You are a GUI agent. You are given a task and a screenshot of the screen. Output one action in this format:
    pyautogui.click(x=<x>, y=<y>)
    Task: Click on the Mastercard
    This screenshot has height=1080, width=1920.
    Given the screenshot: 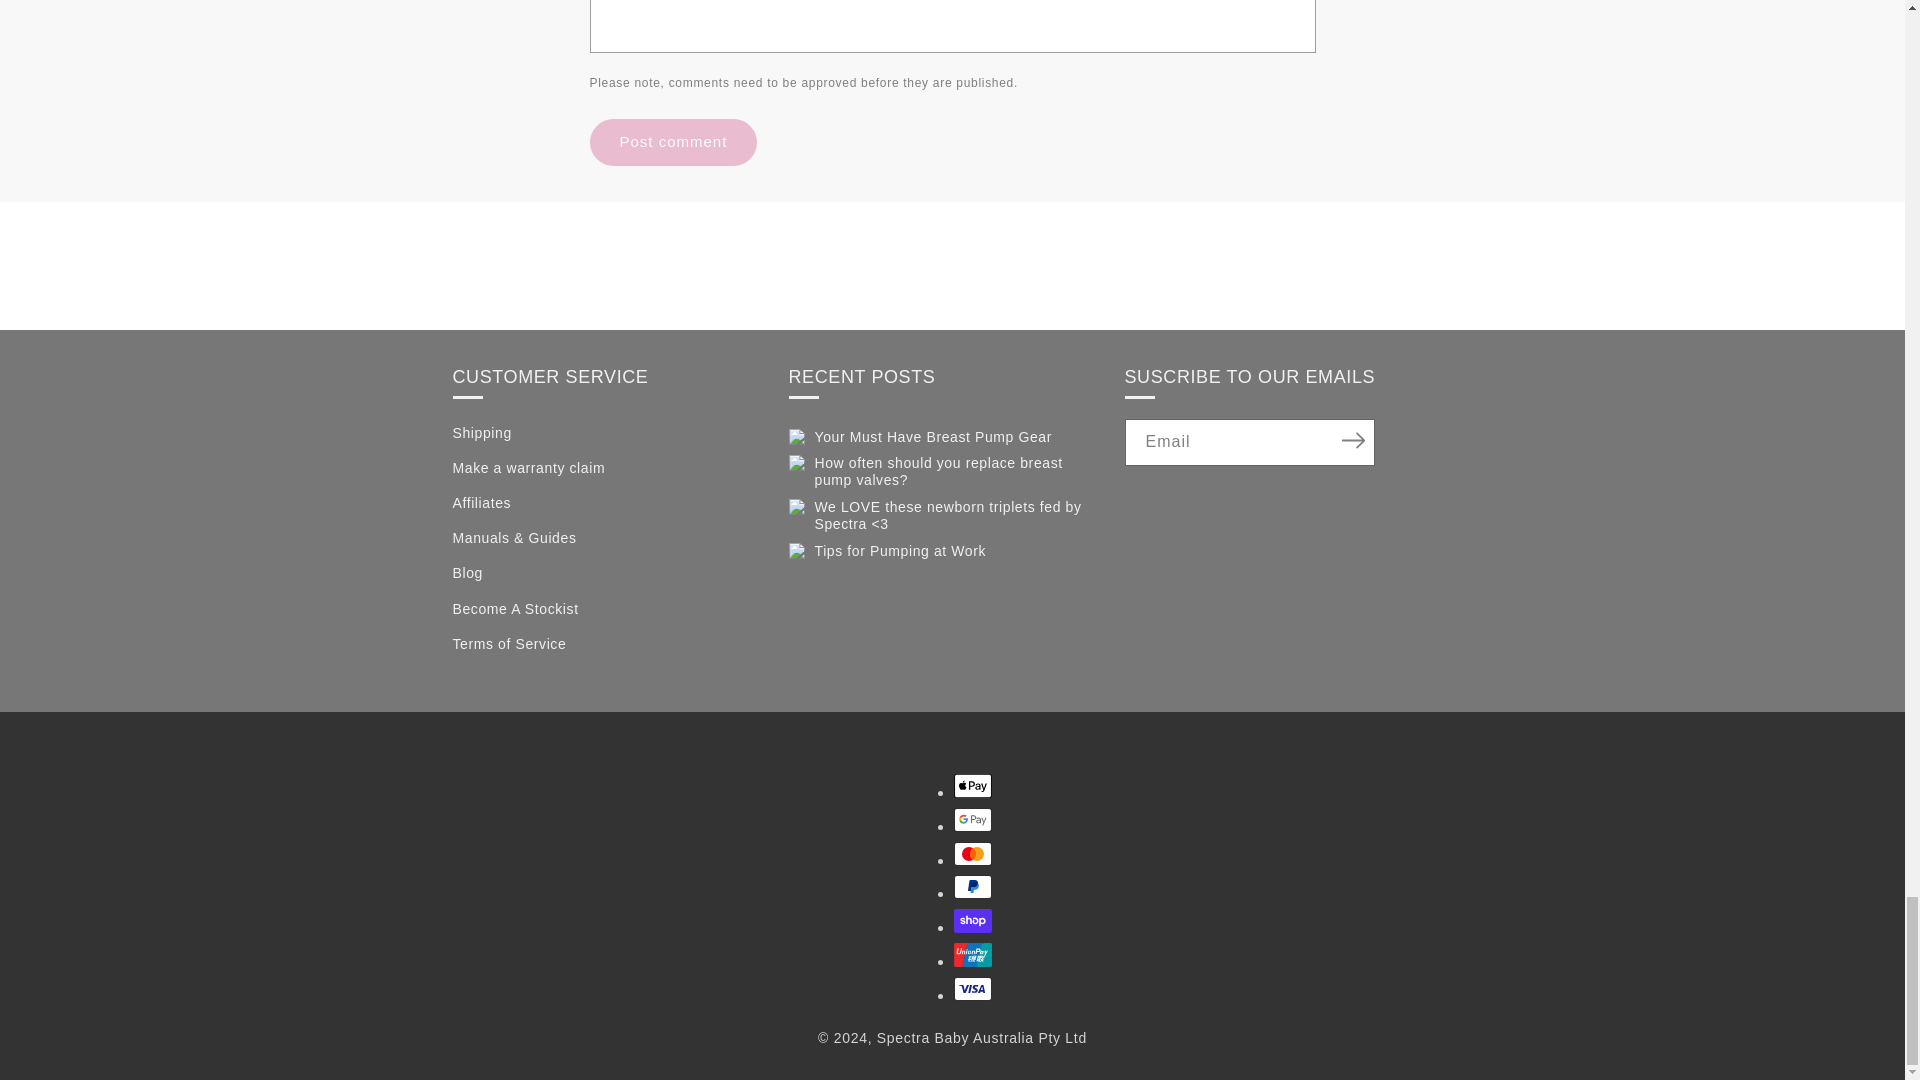 What is the action you would take?
    pyautogui.click(x=973, y=854)
    